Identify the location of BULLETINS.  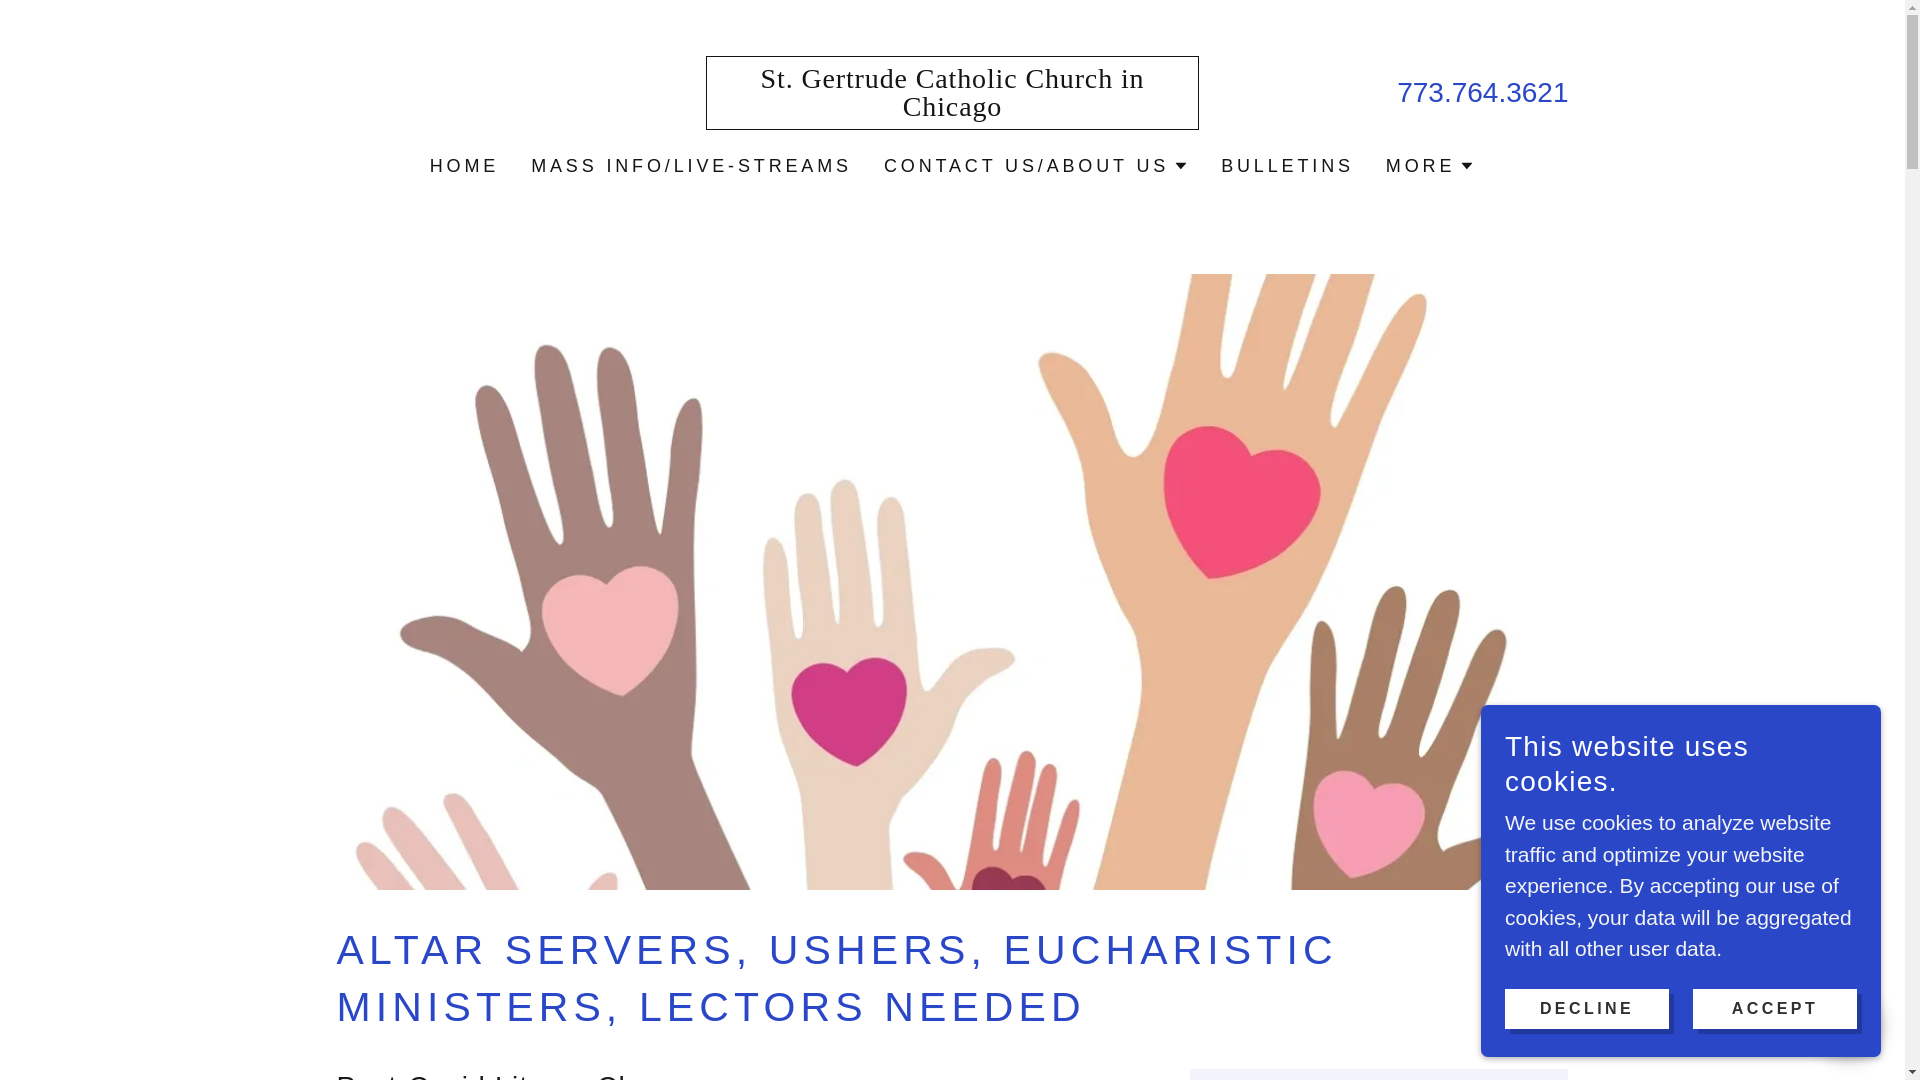
(1287, 165).